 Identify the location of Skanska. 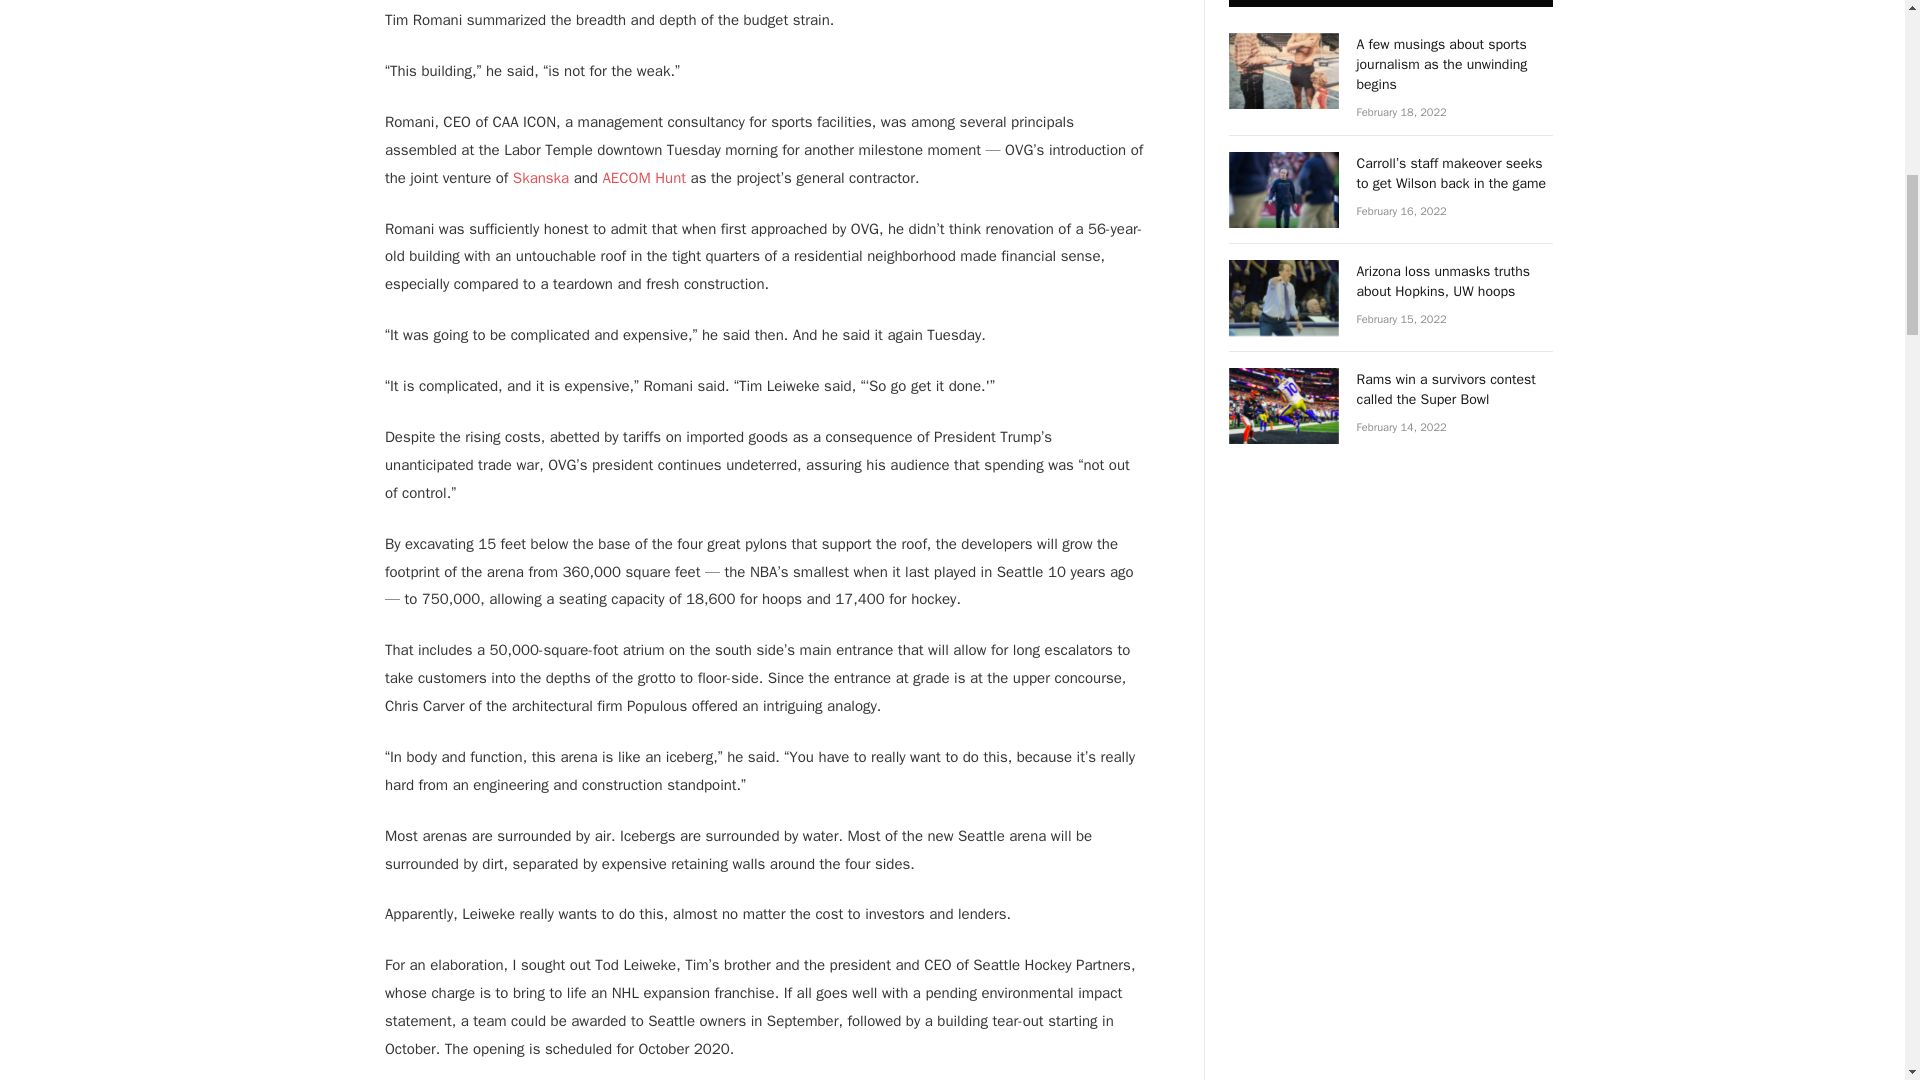
(540, 177).